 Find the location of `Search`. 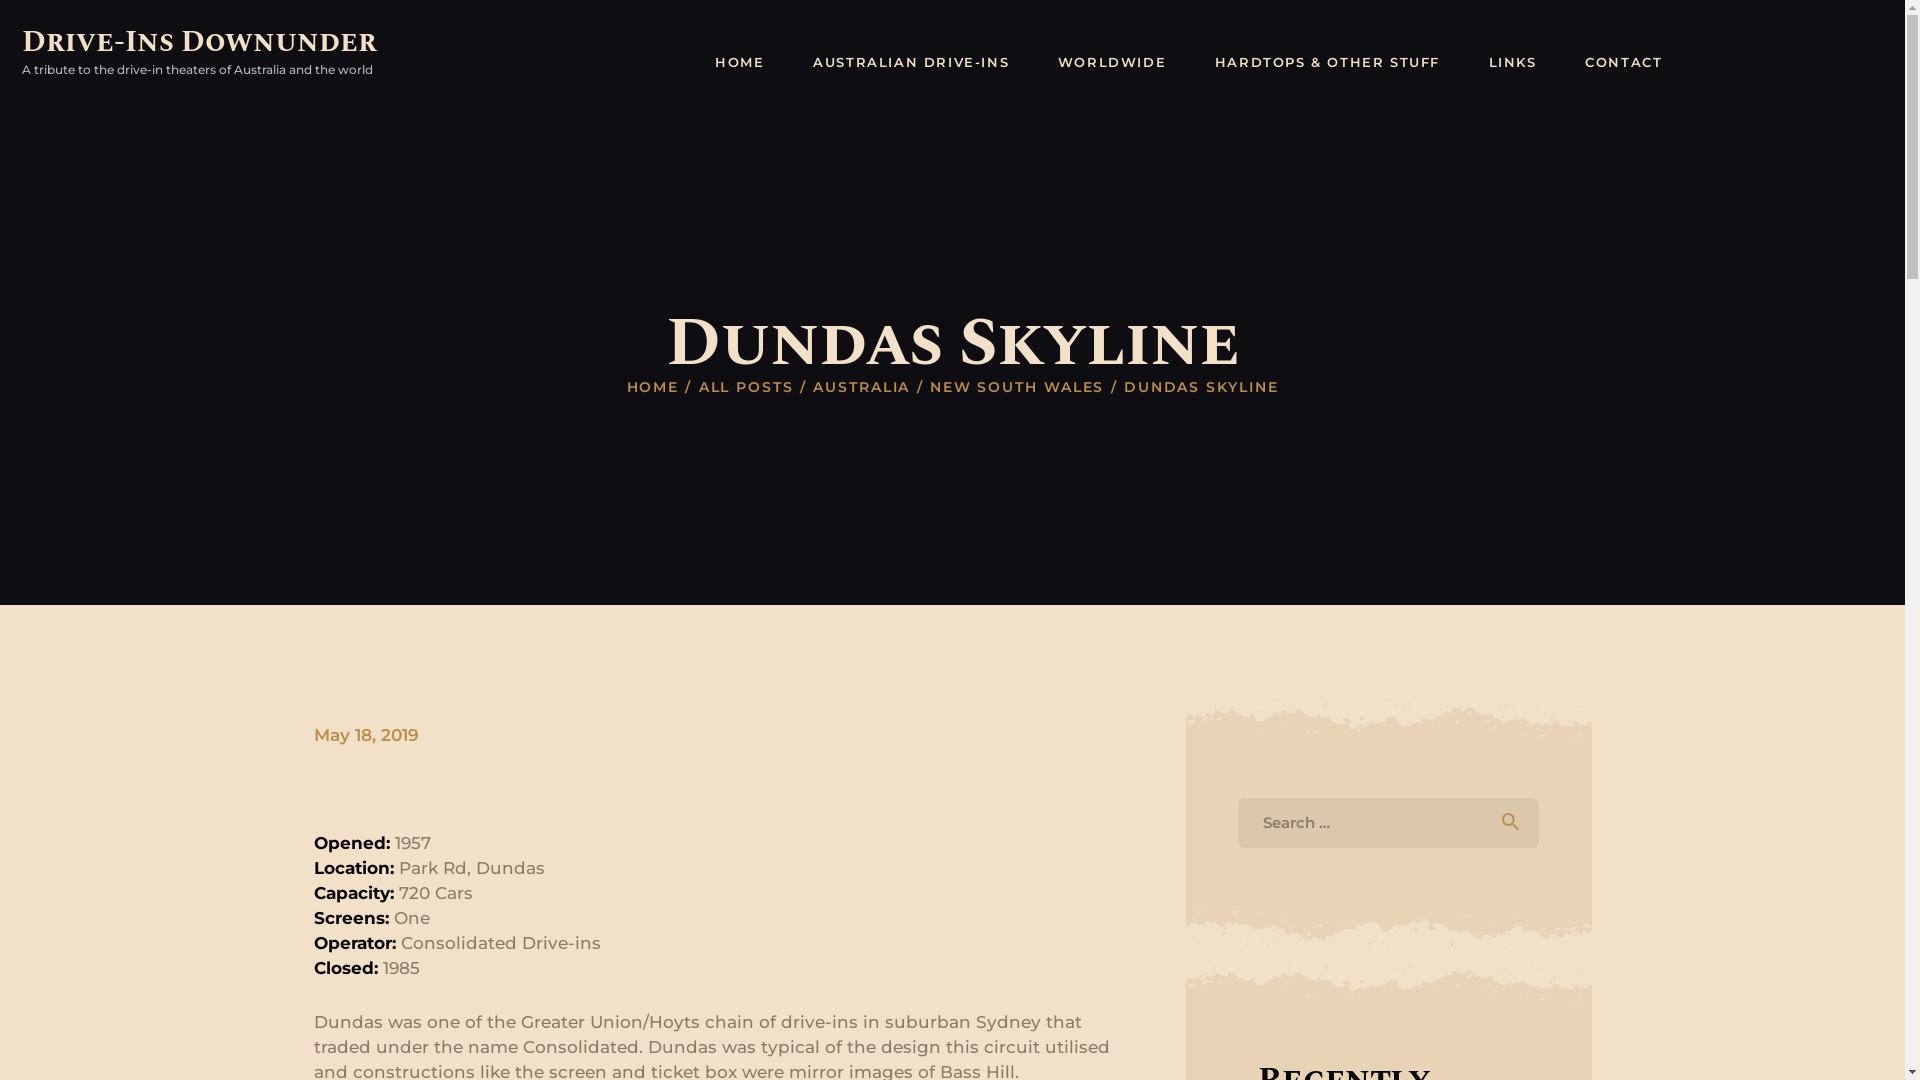

Search is located at coordinates (1513, 823).